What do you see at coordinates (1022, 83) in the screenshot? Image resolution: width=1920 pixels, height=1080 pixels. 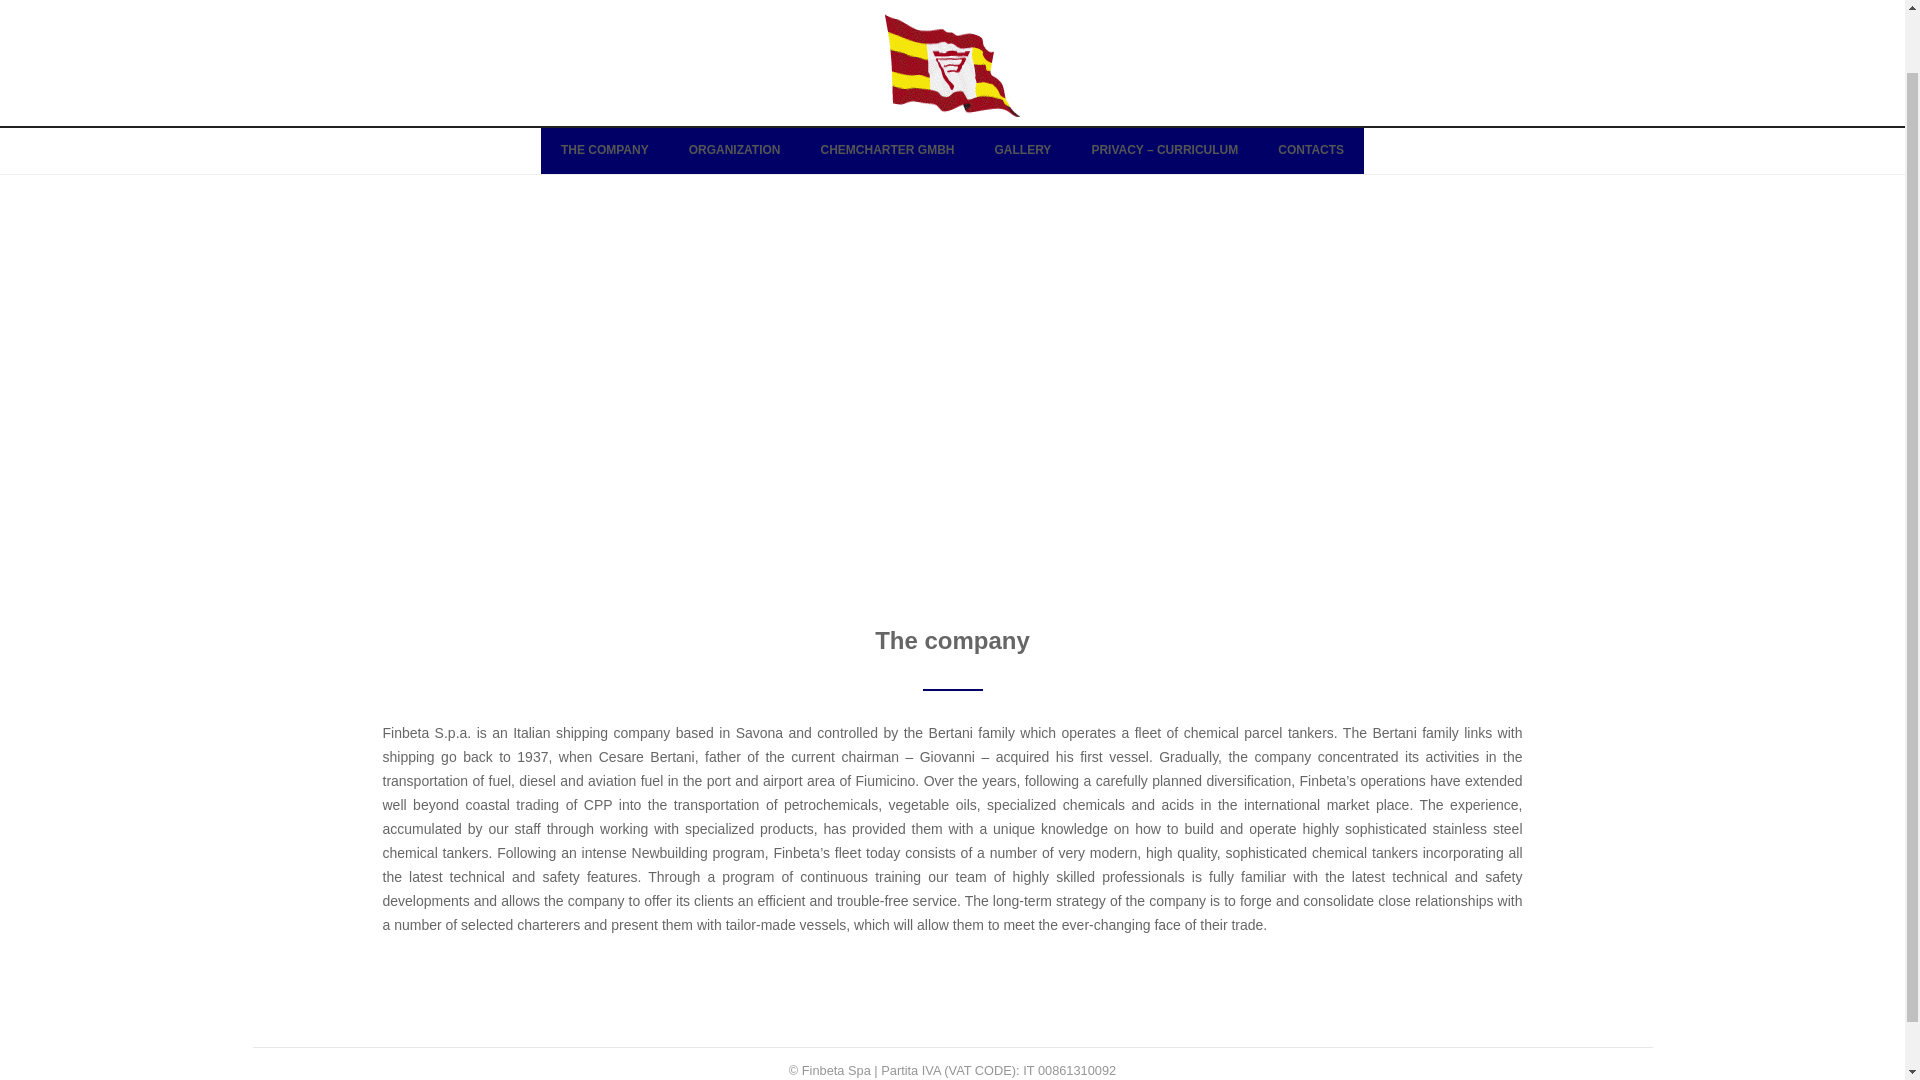 I see `GALLERY` at bounding box center [1022, 83].